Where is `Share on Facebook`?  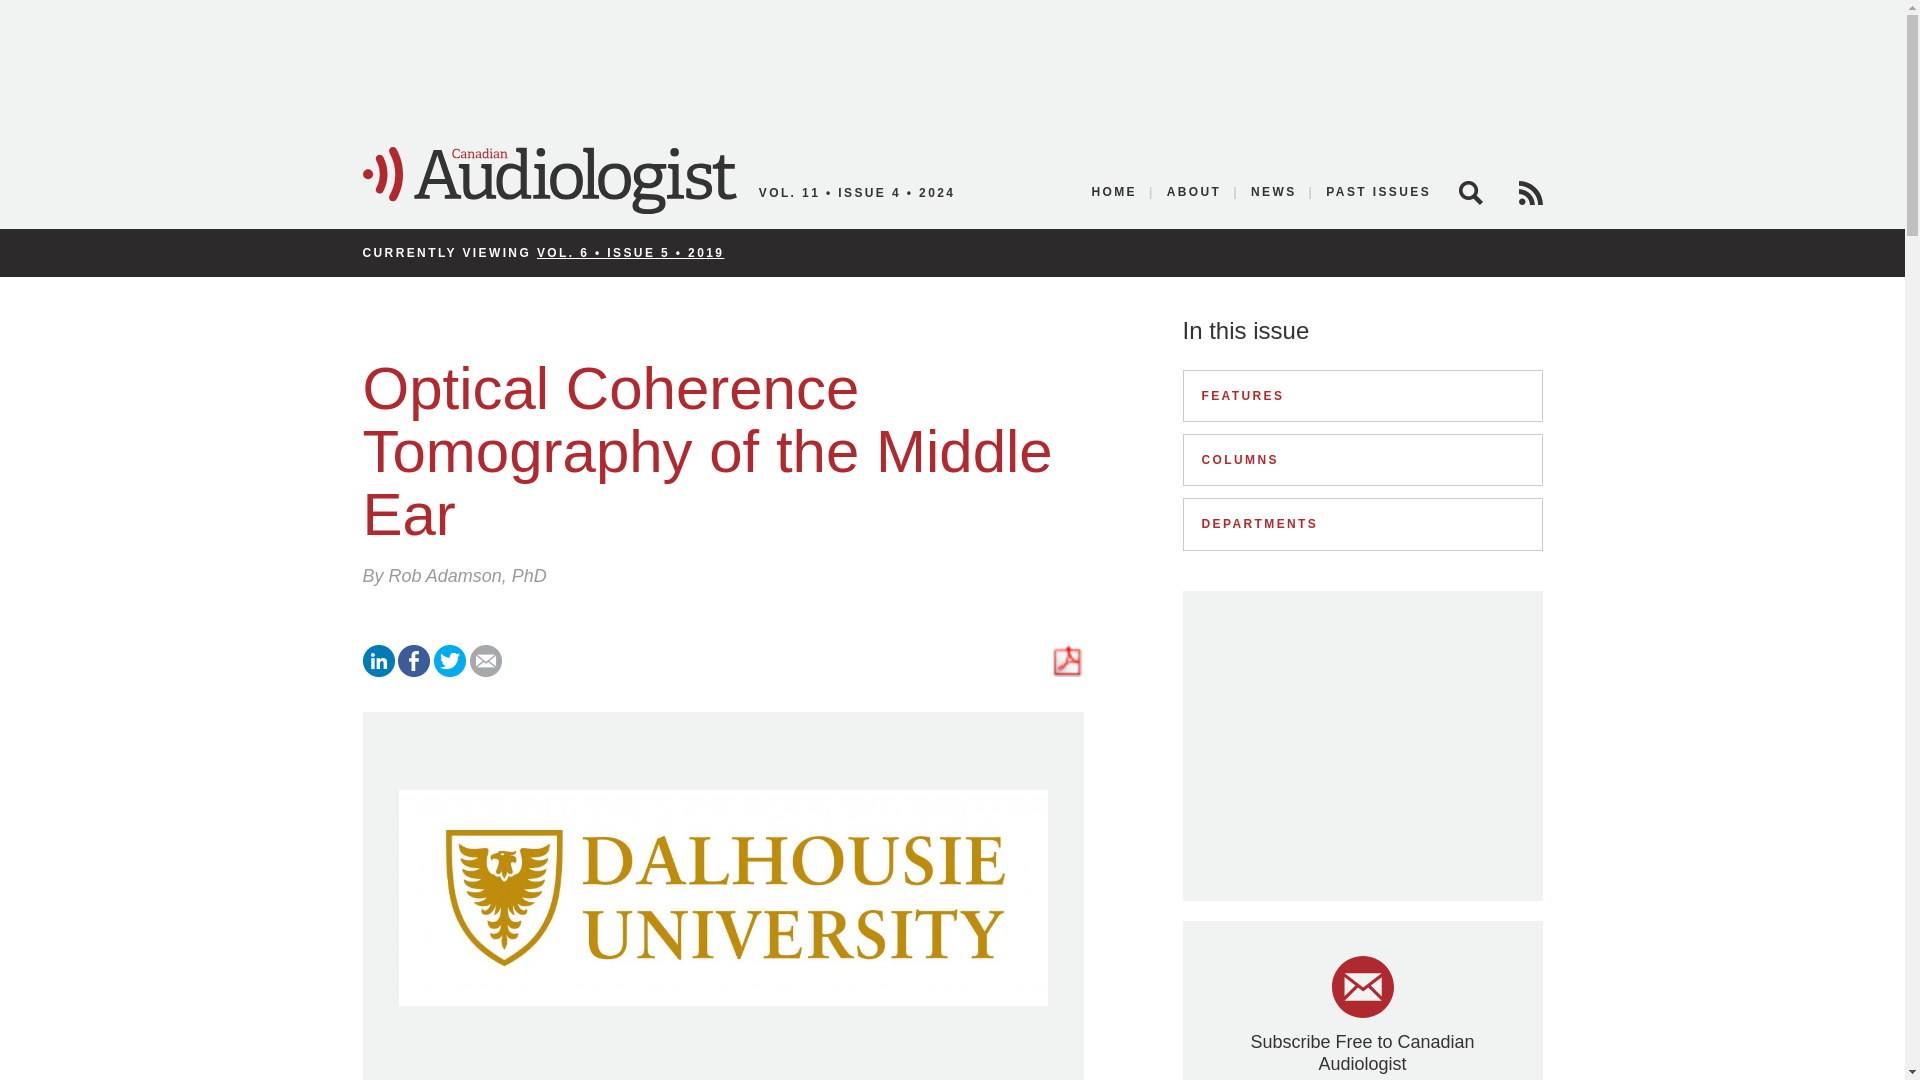 Share on Facebook is located at coordinates (414, 672).